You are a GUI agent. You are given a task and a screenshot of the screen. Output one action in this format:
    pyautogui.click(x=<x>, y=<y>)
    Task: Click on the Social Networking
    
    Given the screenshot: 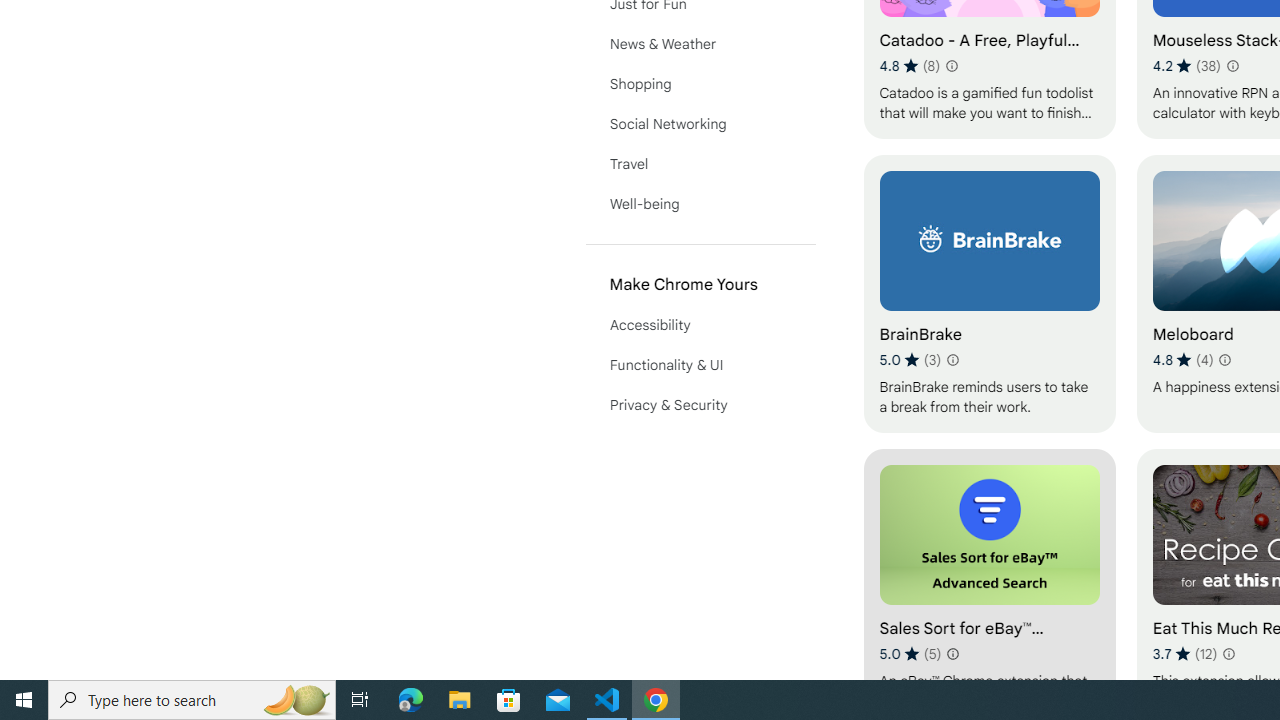 What is the action you would take?
    pyautogui.click(x=700, y=124)
    